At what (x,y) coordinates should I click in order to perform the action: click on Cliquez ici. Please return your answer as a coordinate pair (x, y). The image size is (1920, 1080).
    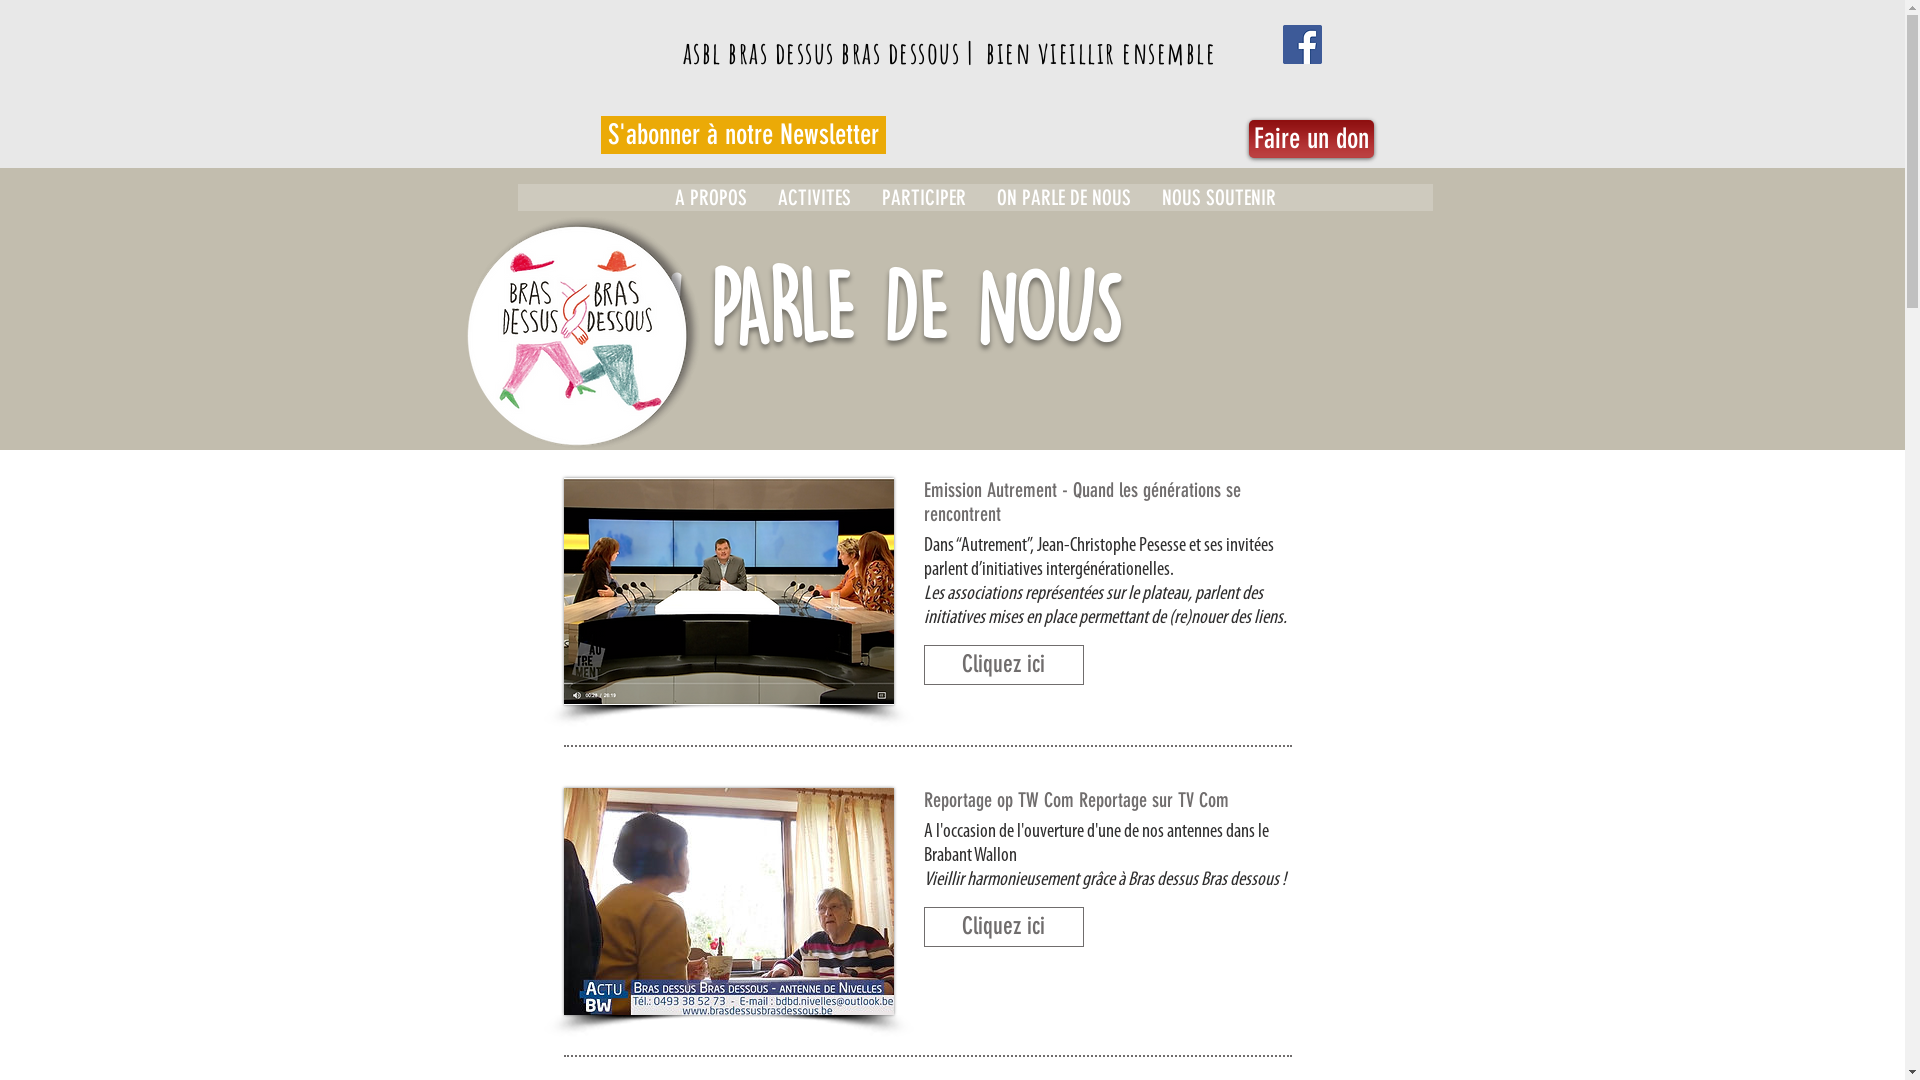
    Looking at the image, I should click on (1004, 665).